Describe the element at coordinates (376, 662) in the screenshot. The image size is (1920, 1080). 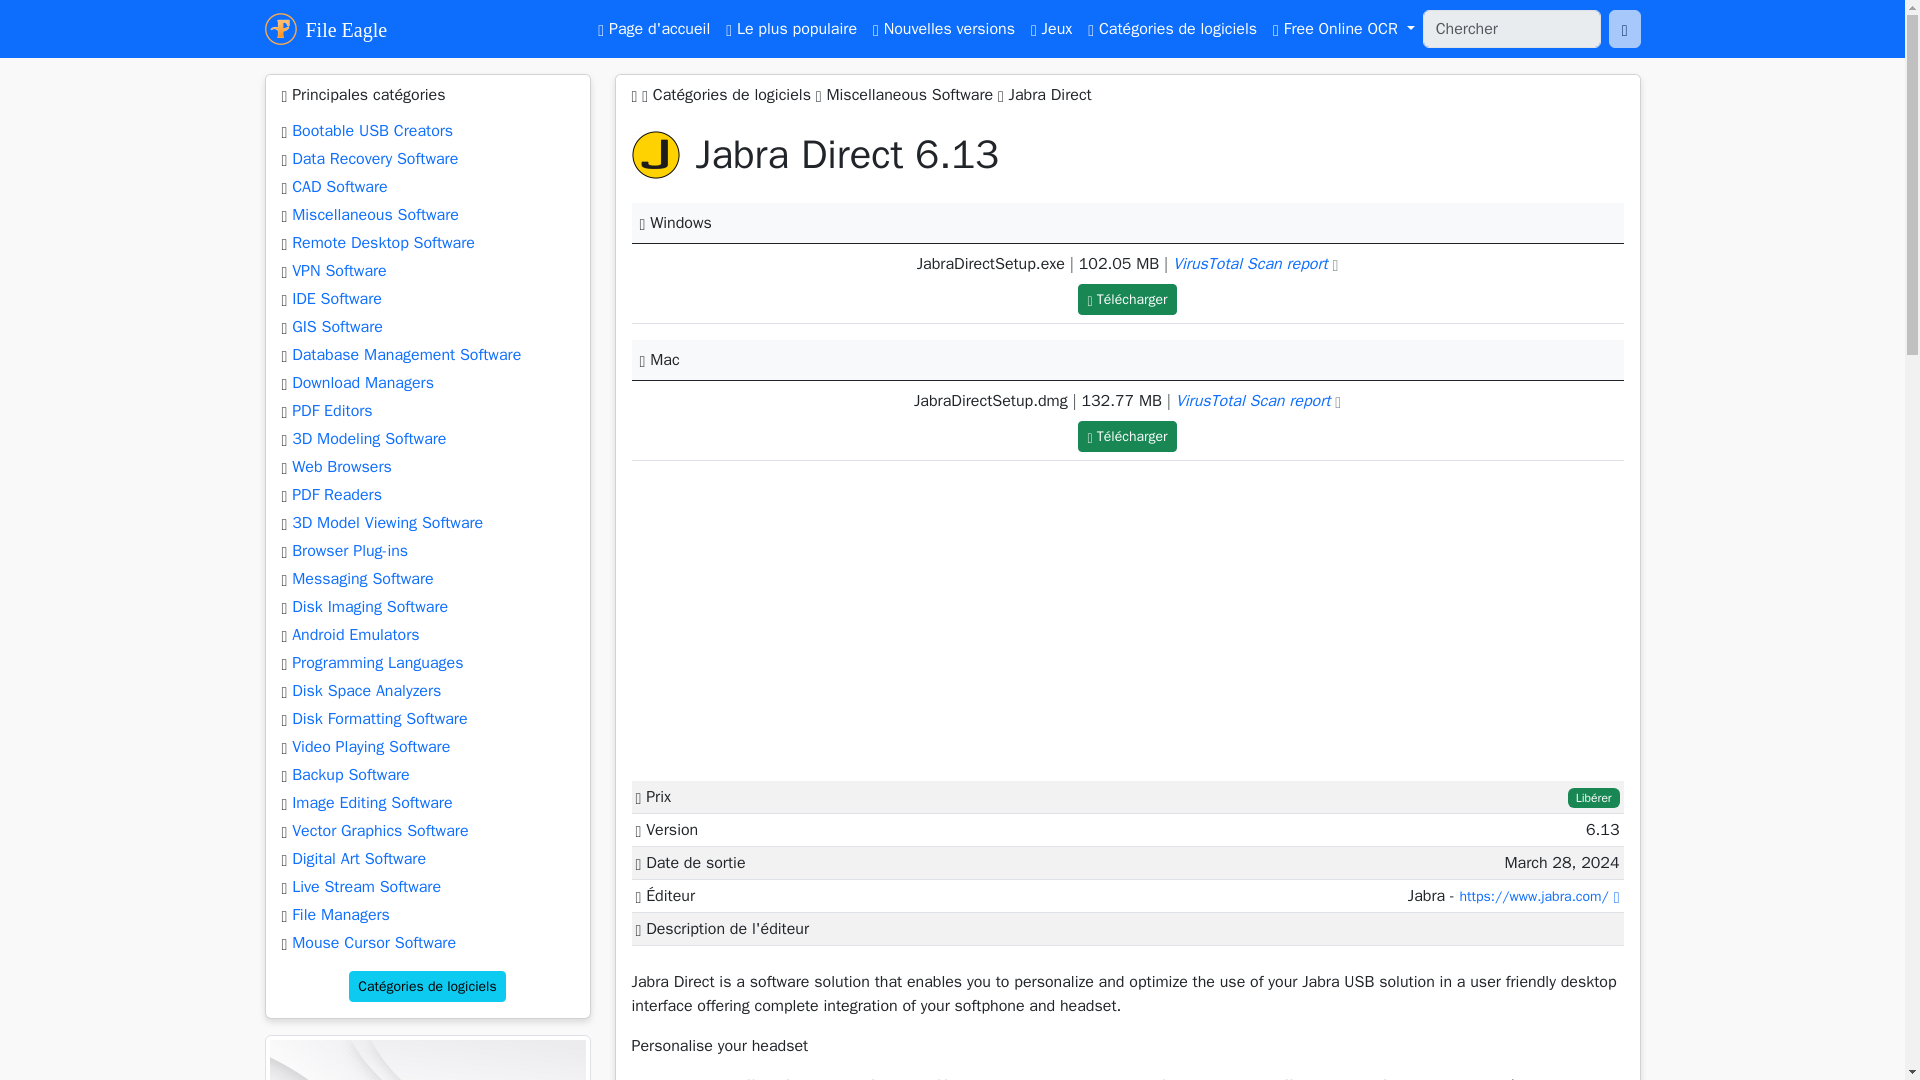
I see `Programming Languages` at that location.